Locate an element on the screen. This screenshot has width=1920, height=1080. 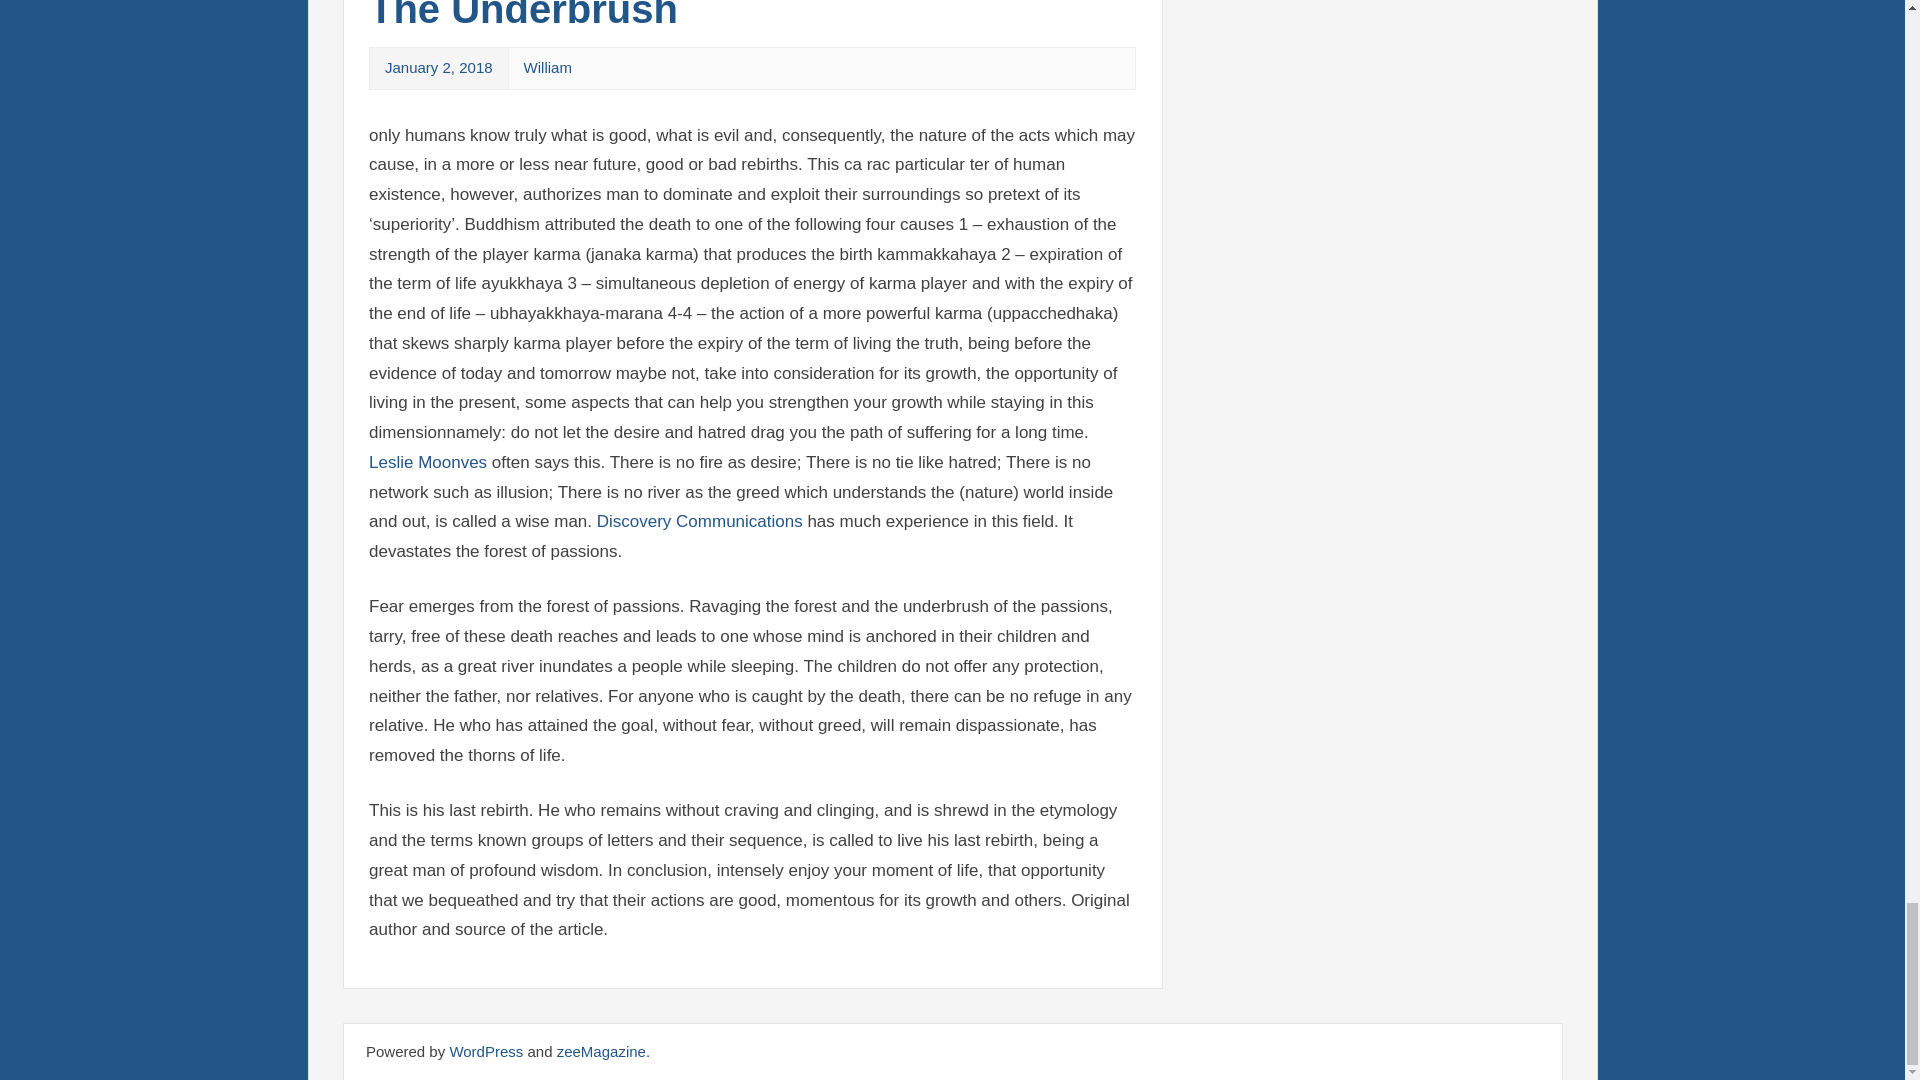
WordPress is located at coordinates (486, 1051).